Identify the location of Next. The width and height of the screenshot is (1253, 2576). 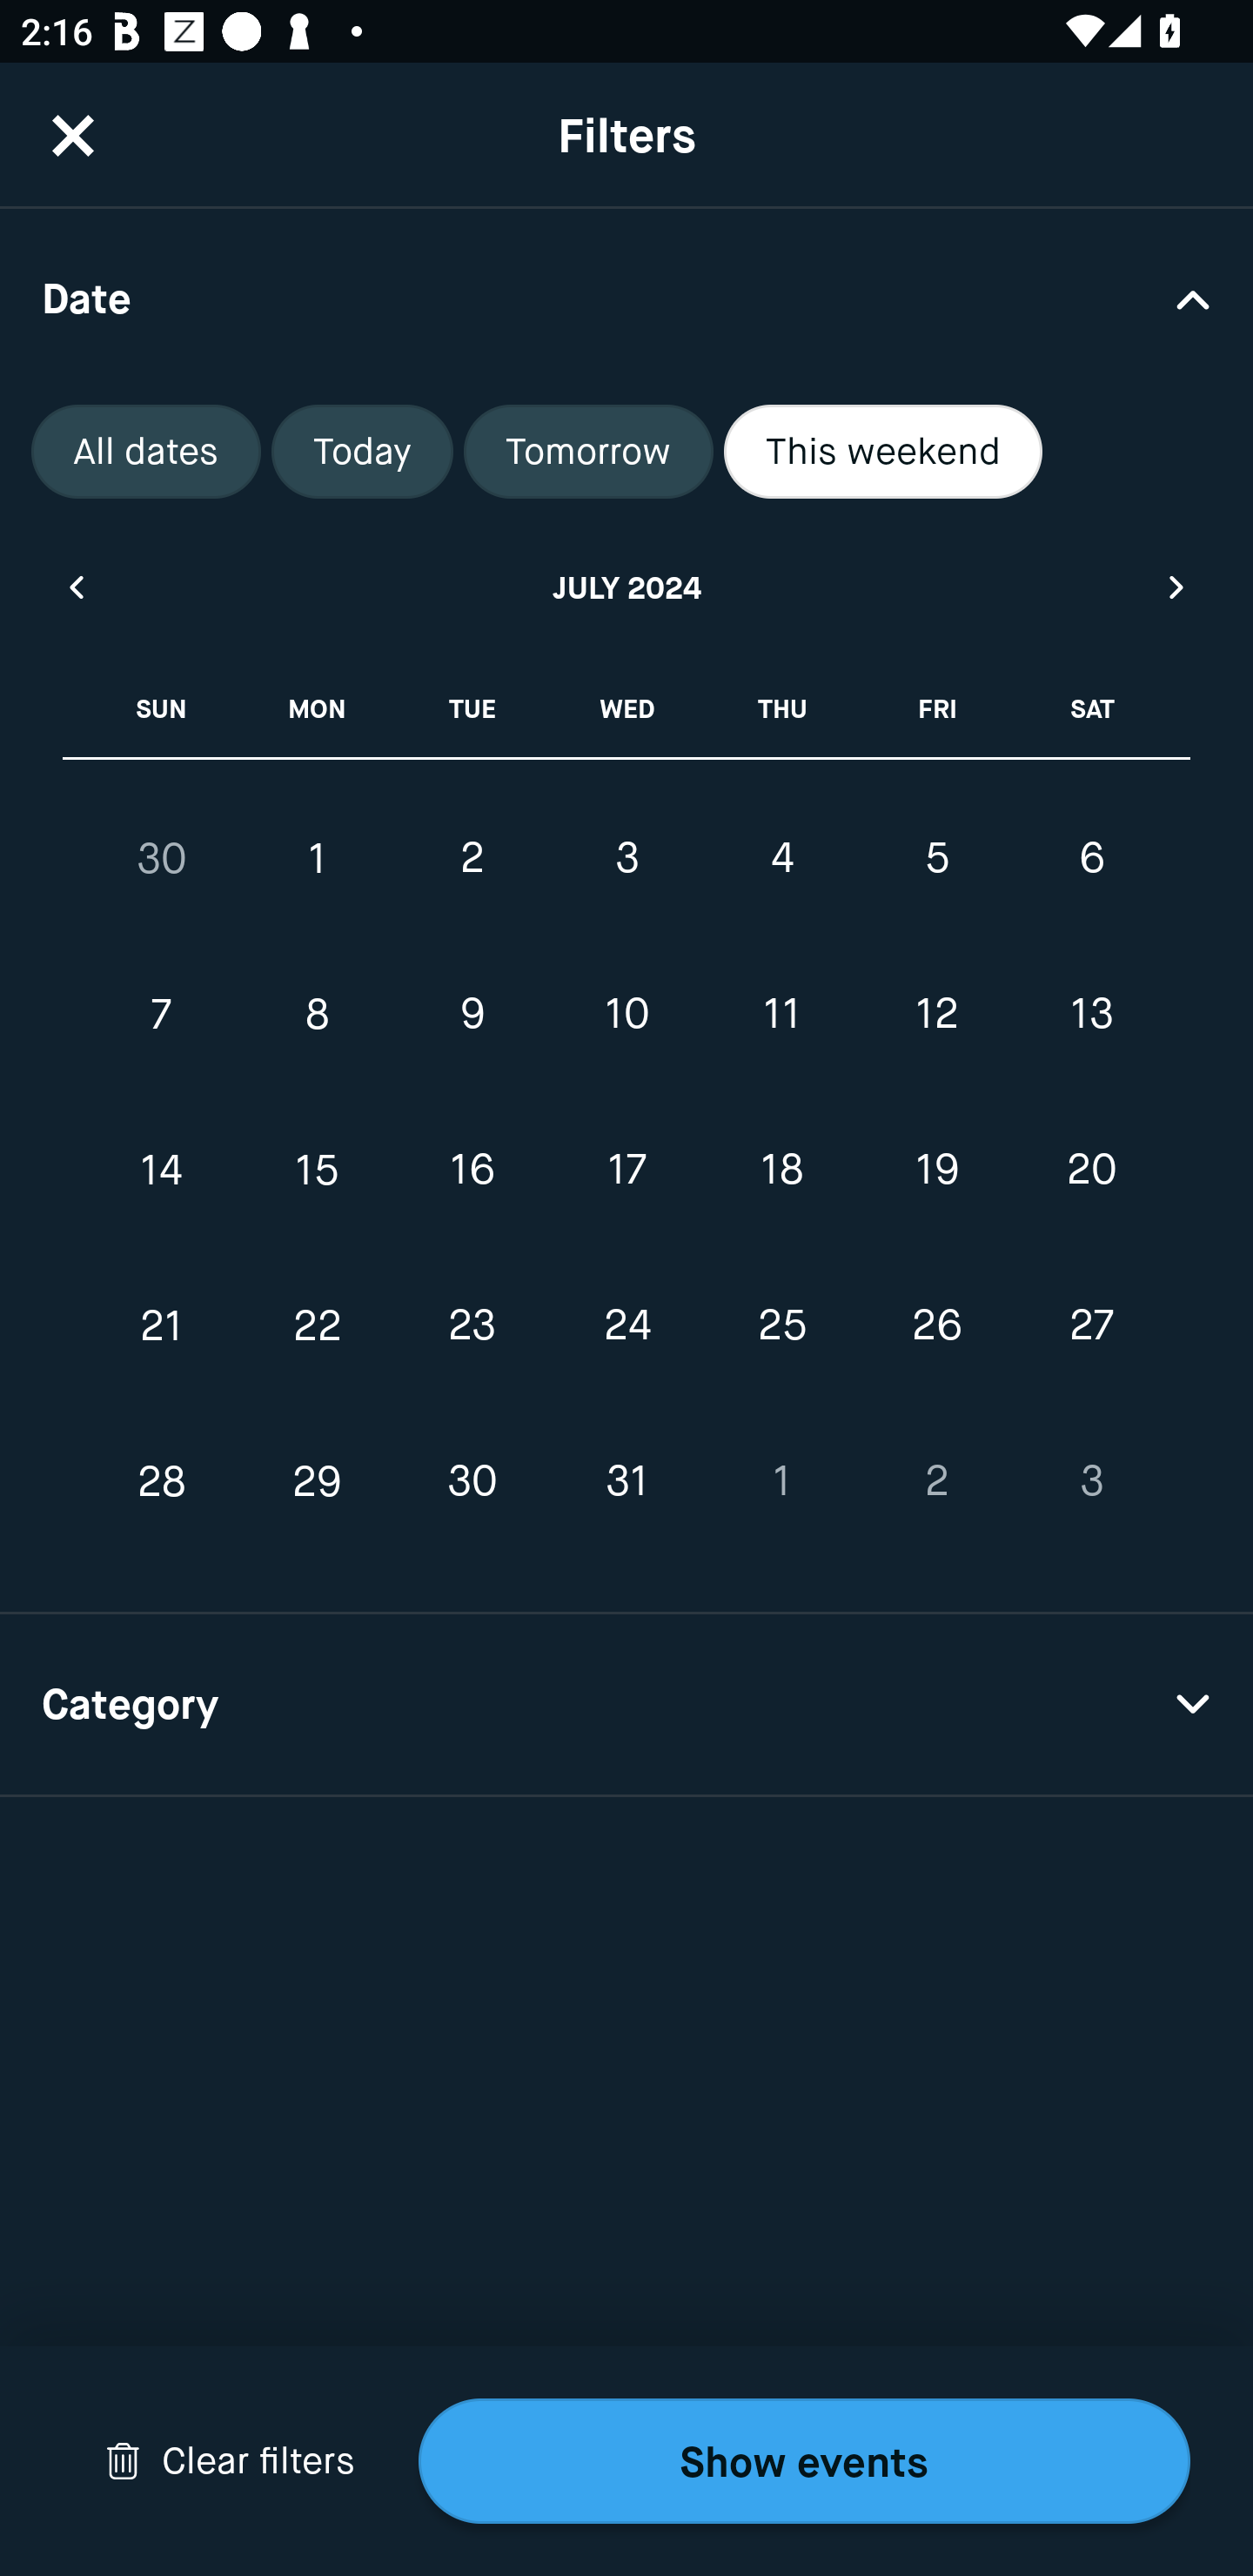
(1177, 587).